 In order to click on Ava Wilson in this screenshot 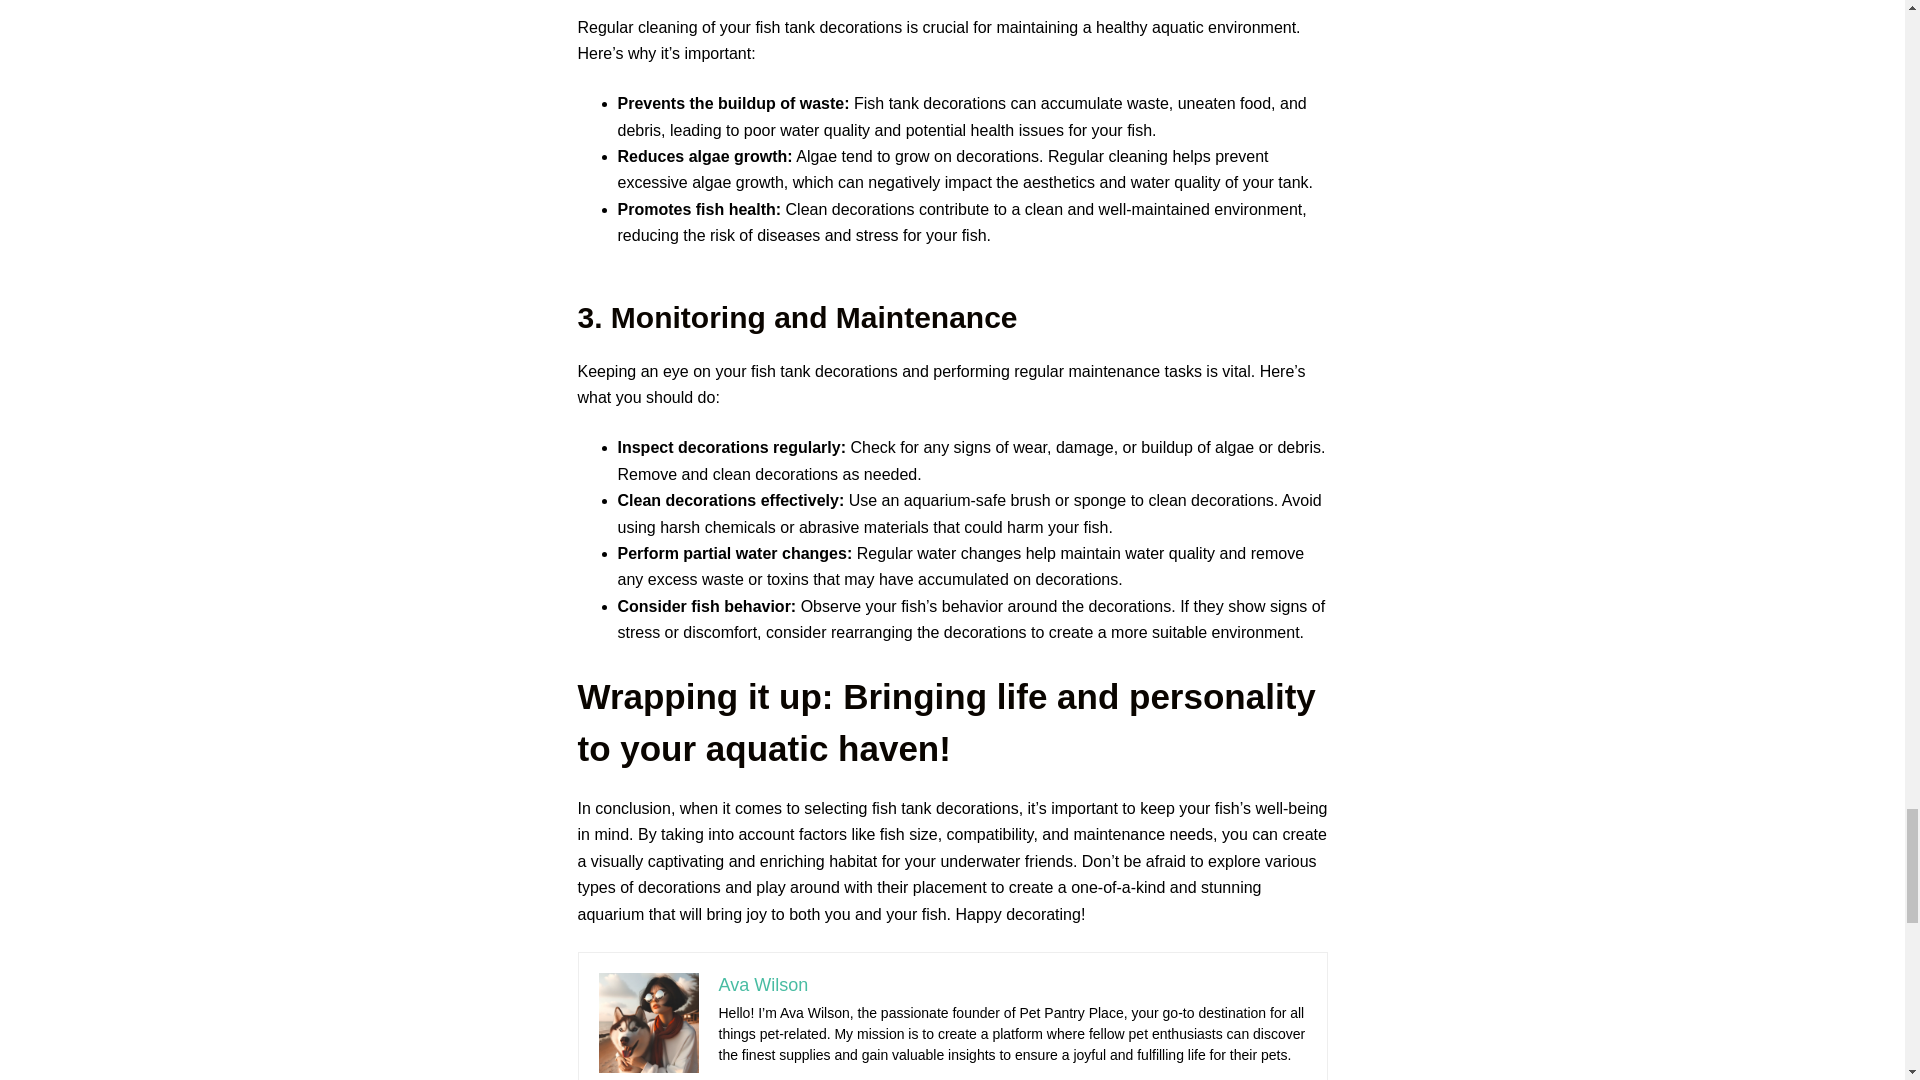, I will do `click(763, 984)`.